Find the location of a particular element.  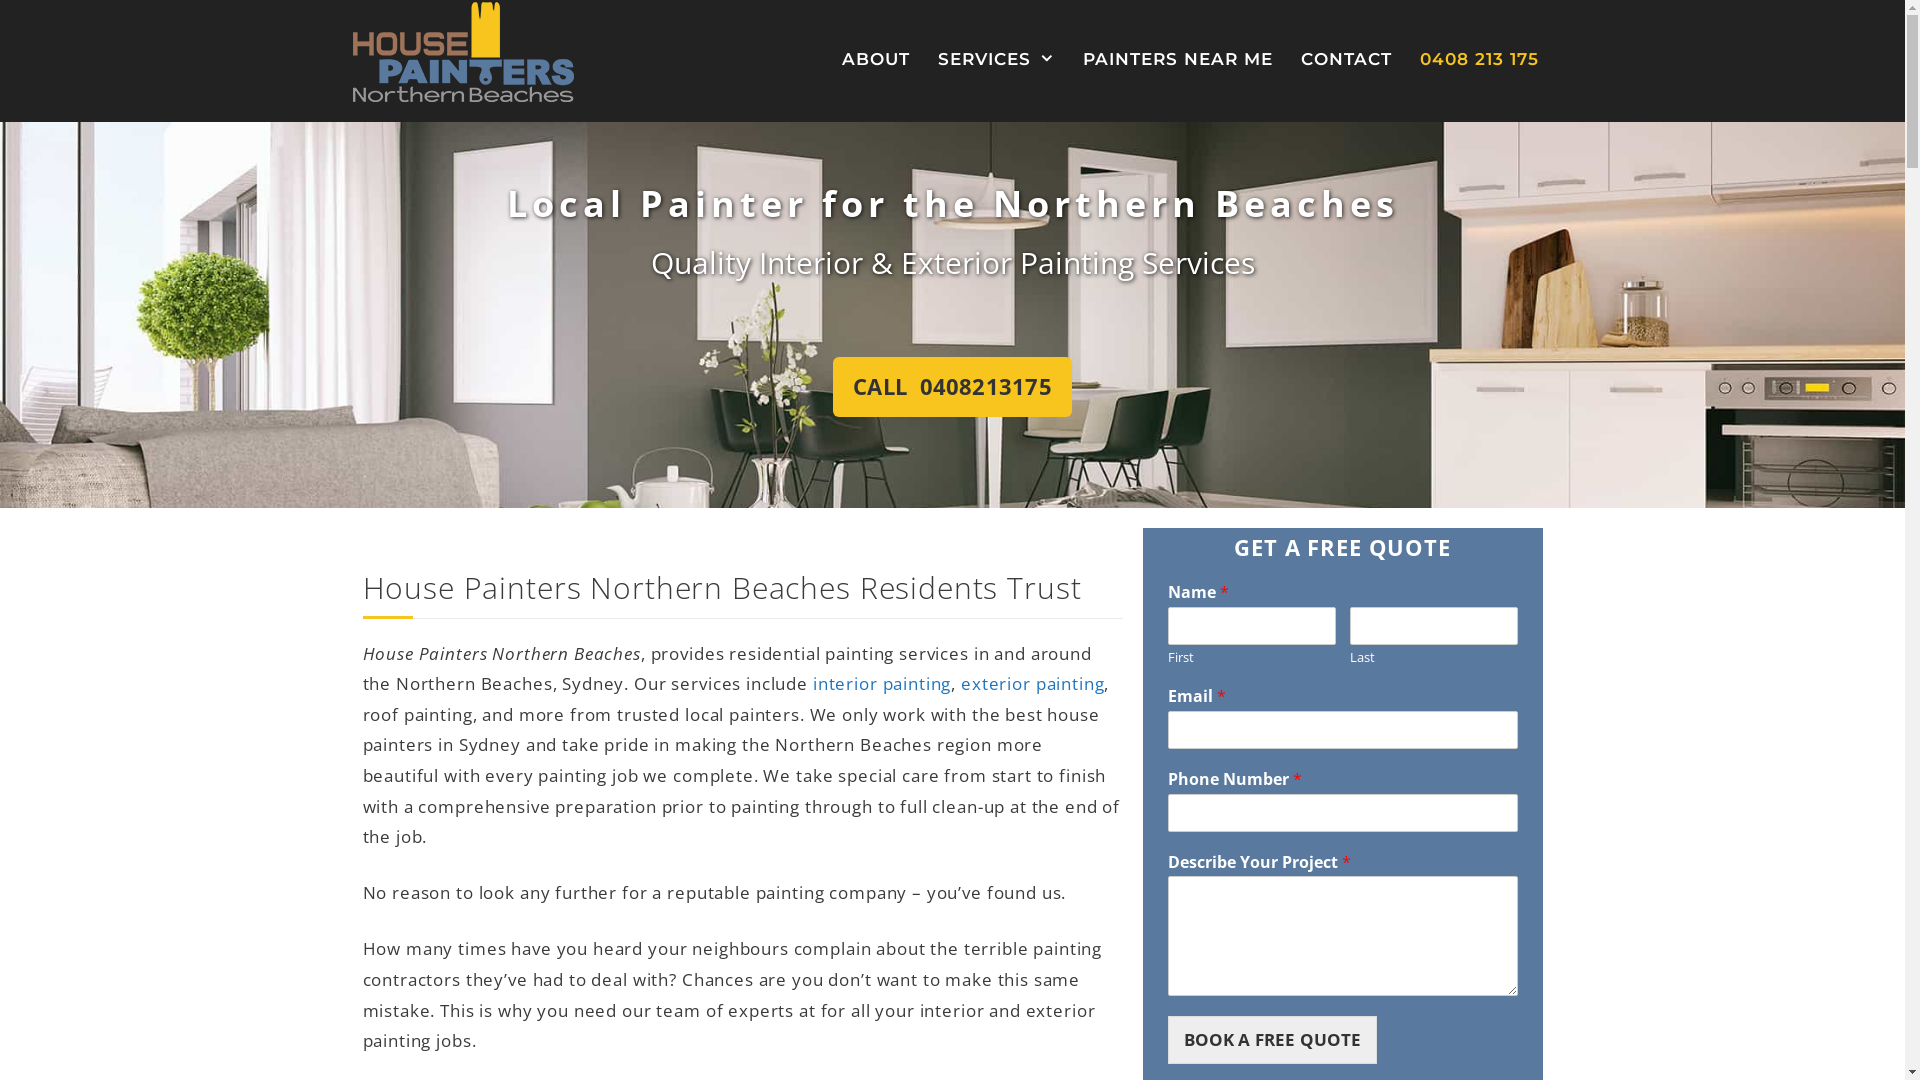

interior painting is located at coordinates (882, 684).